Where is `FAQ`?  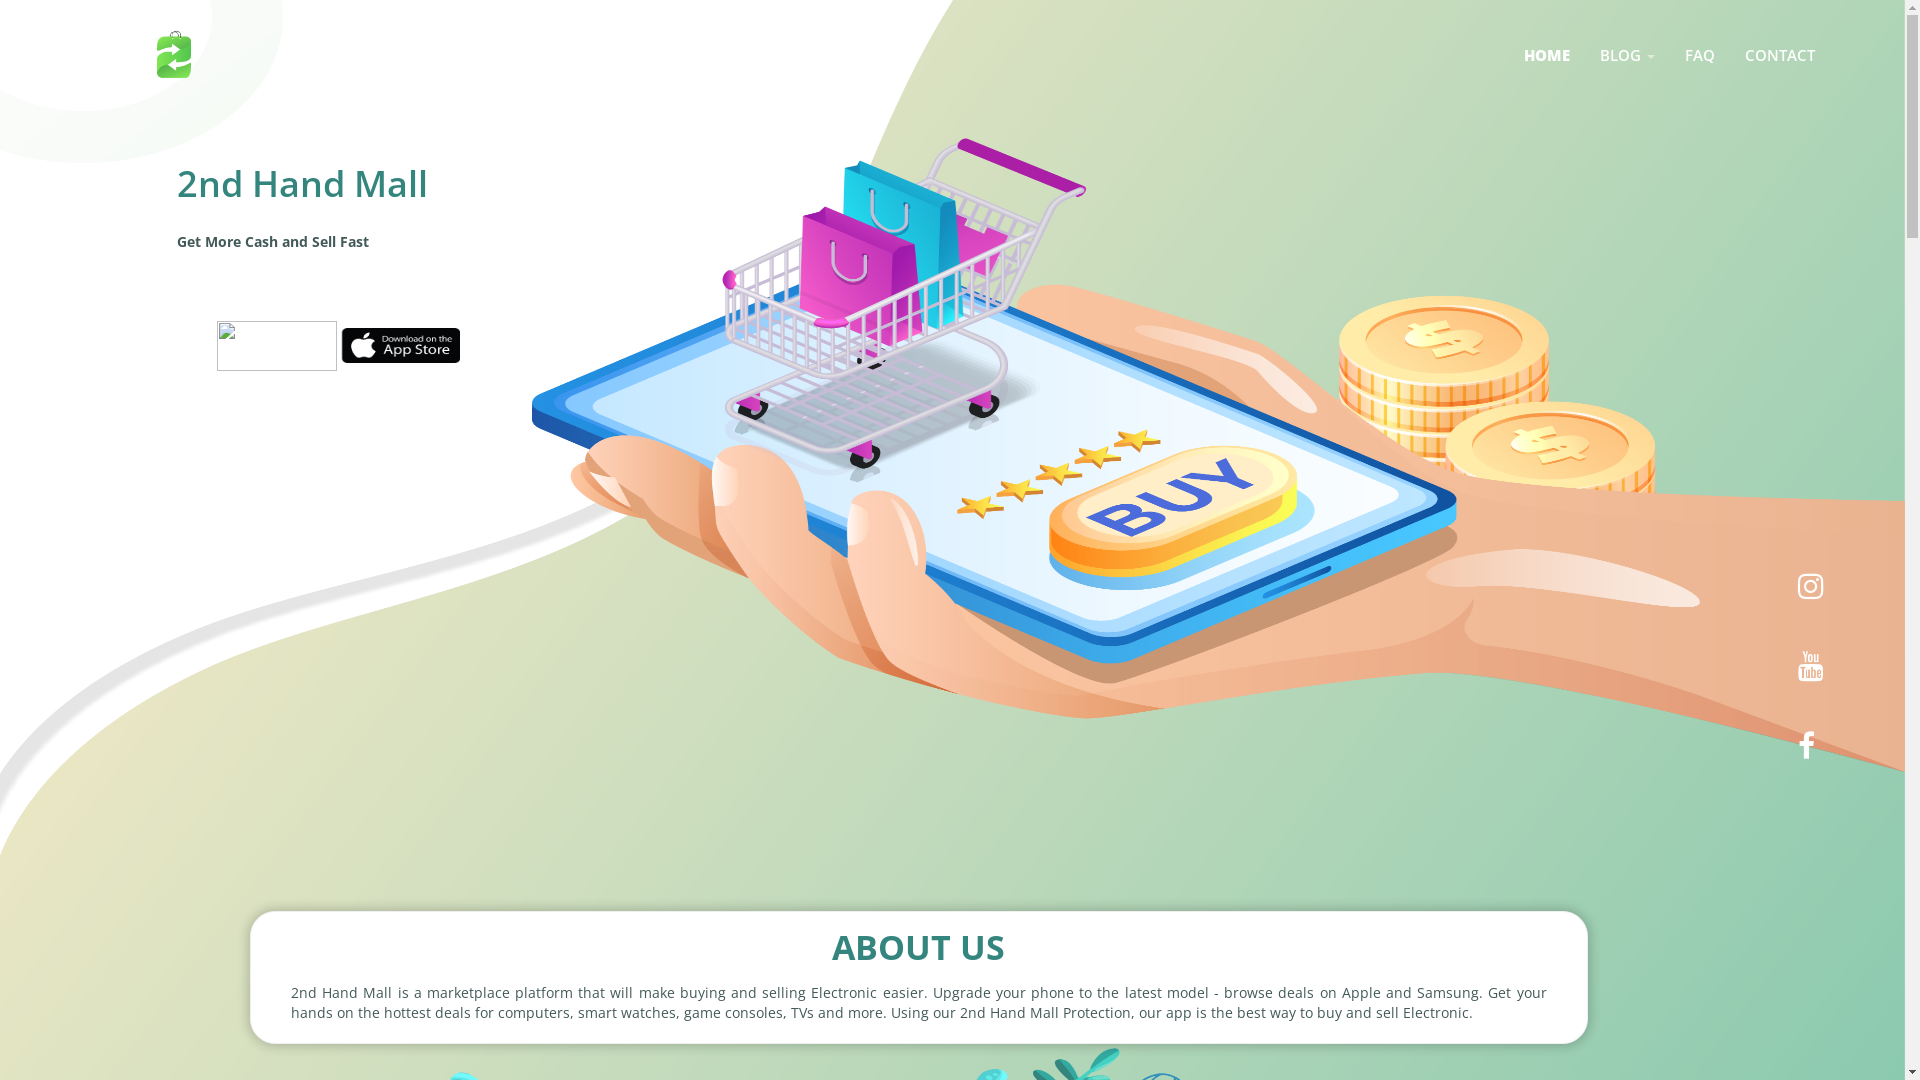
FAQ is located at coordinates (1700, 55).